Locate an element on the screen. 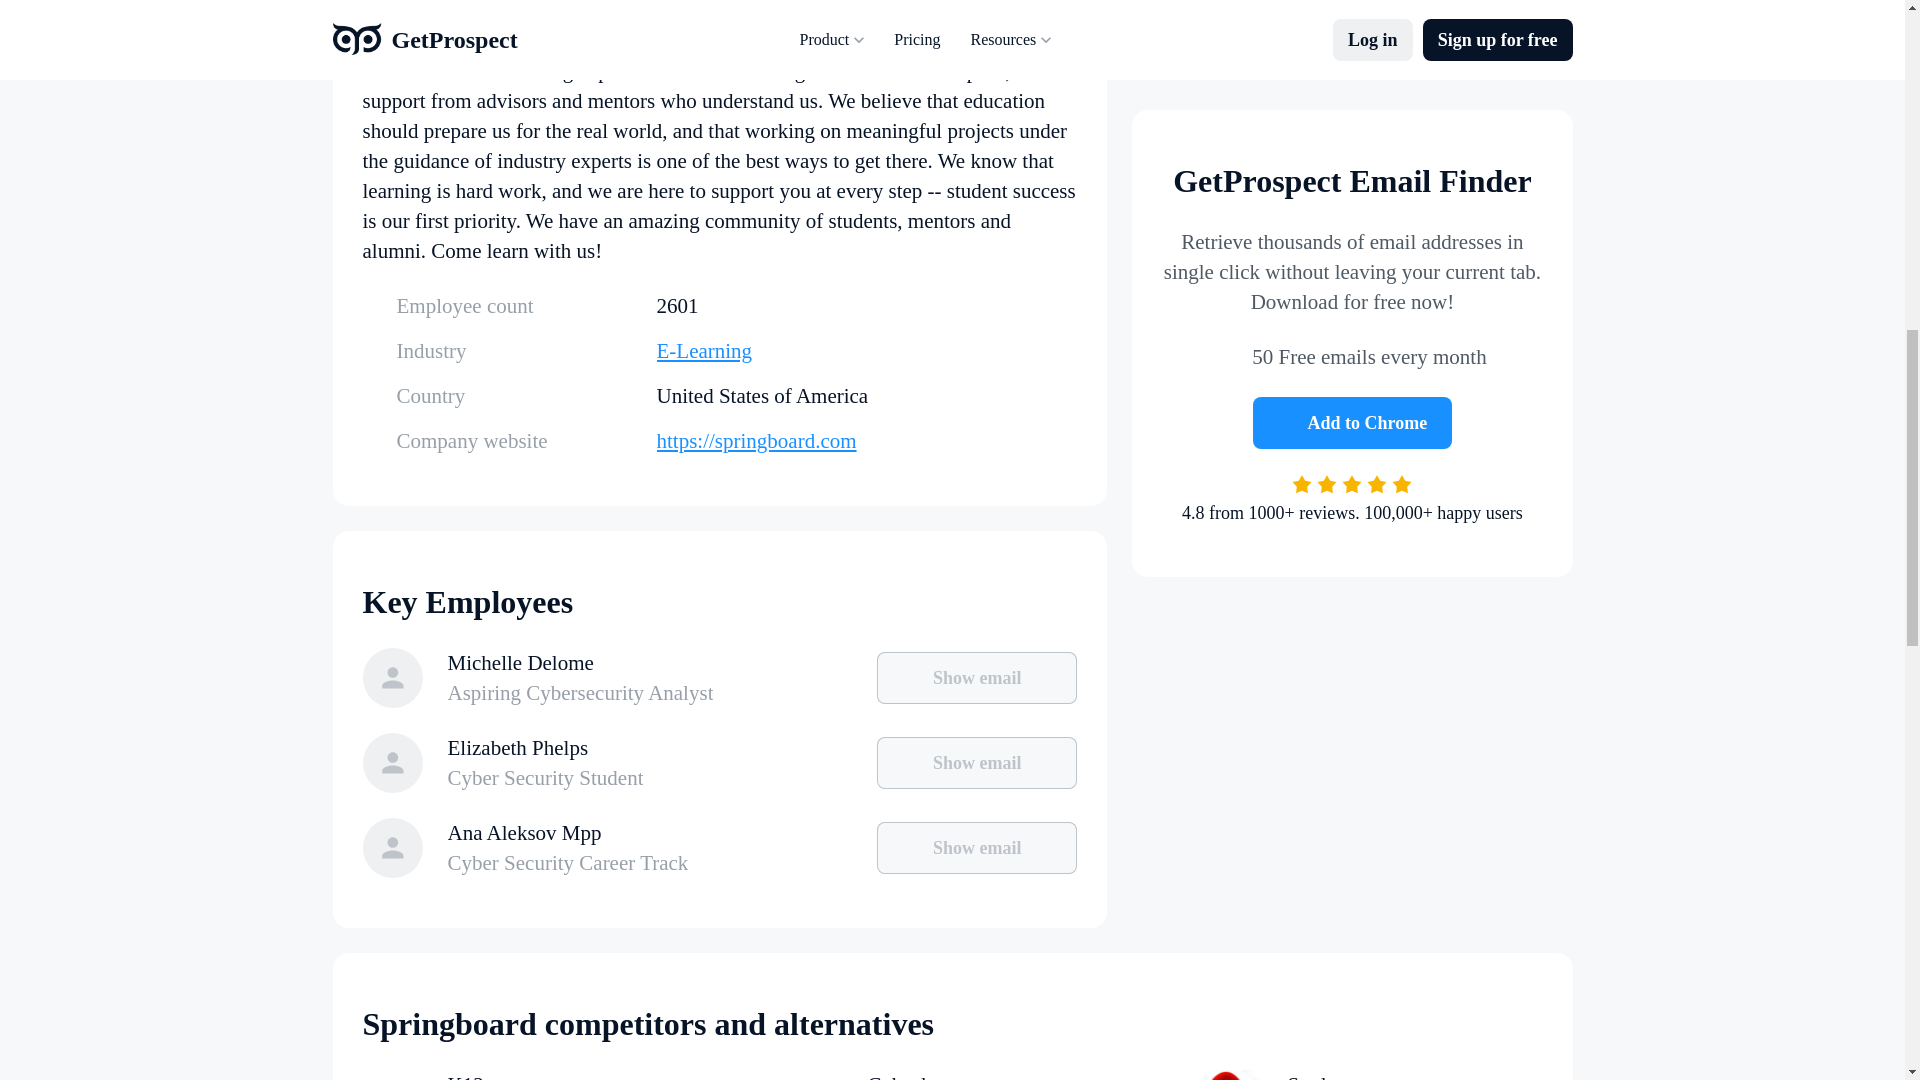 The image size is (1920, 1080). E-Learning is located at coordinates (977, 847).